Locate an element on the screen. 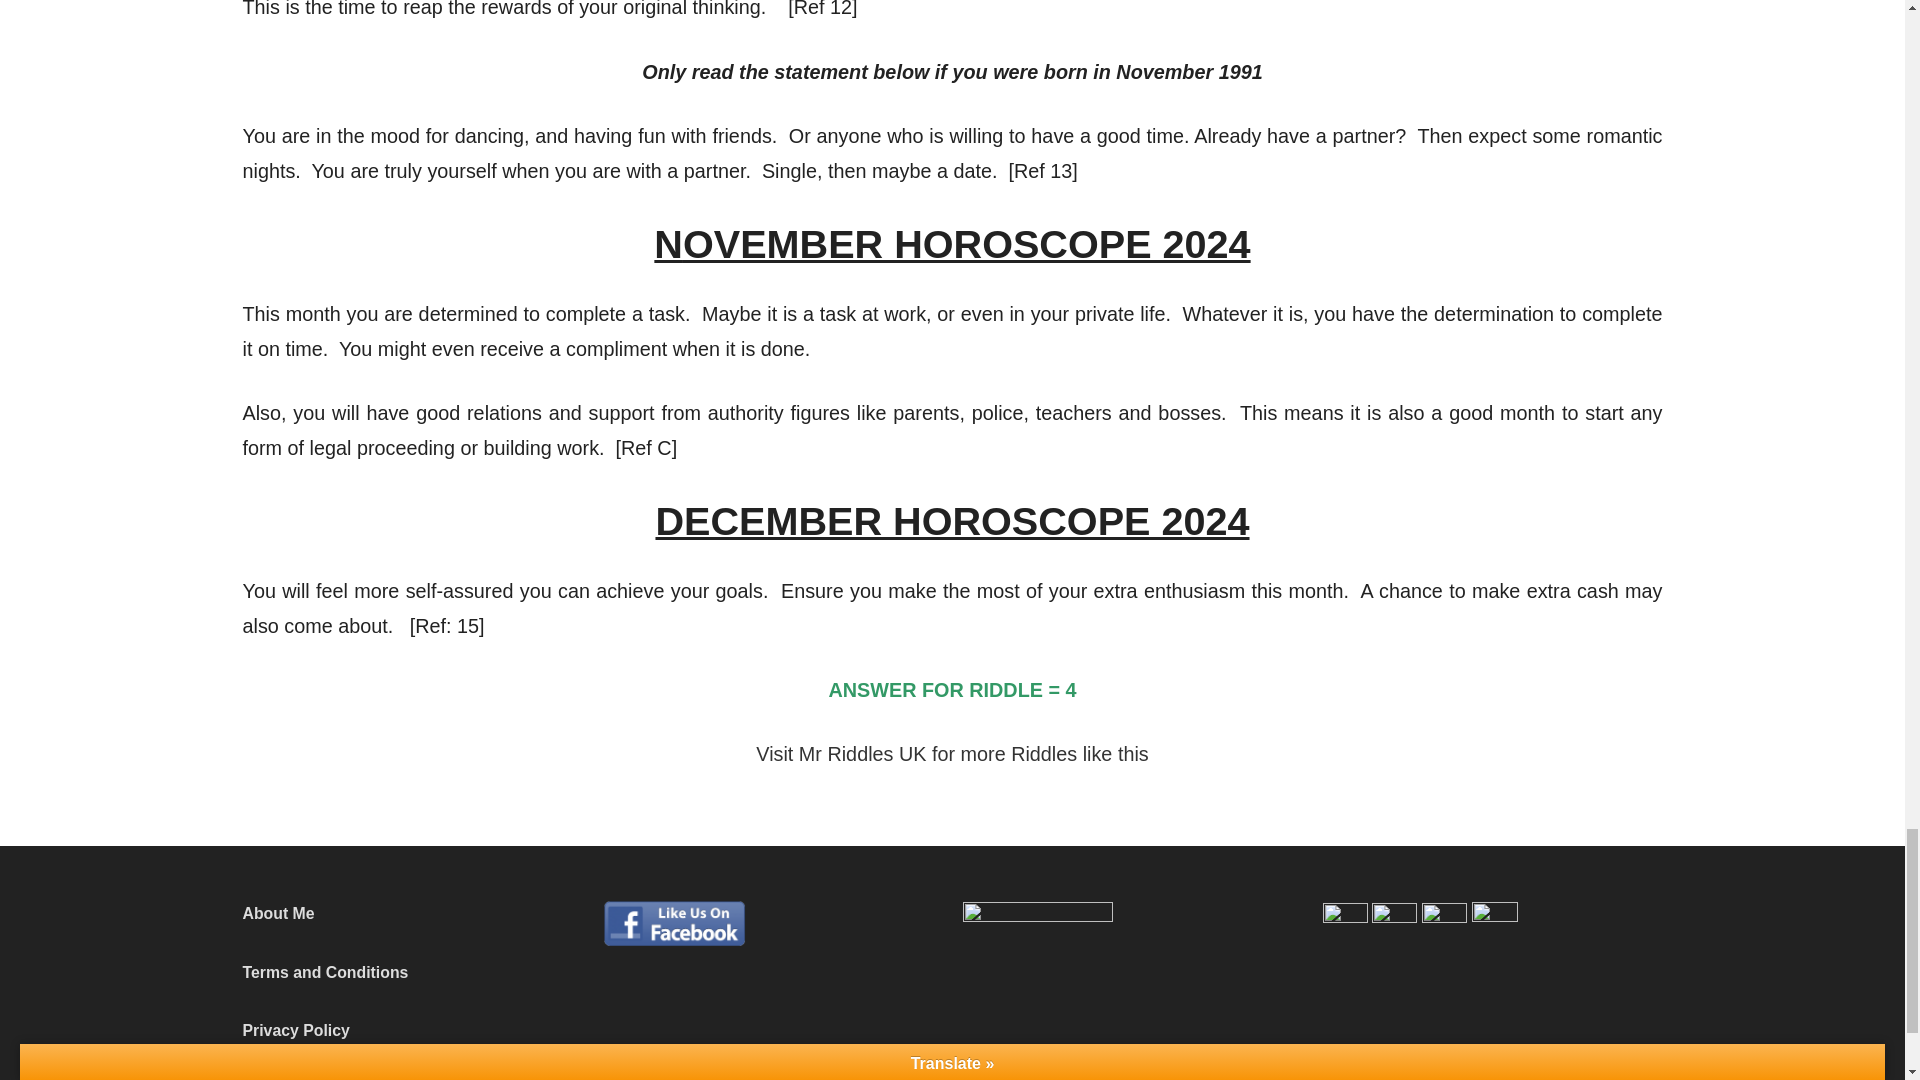 The height and width of the screenshot is (1080, 1920). Privacy Policy is located at coordinates (295, 1030).